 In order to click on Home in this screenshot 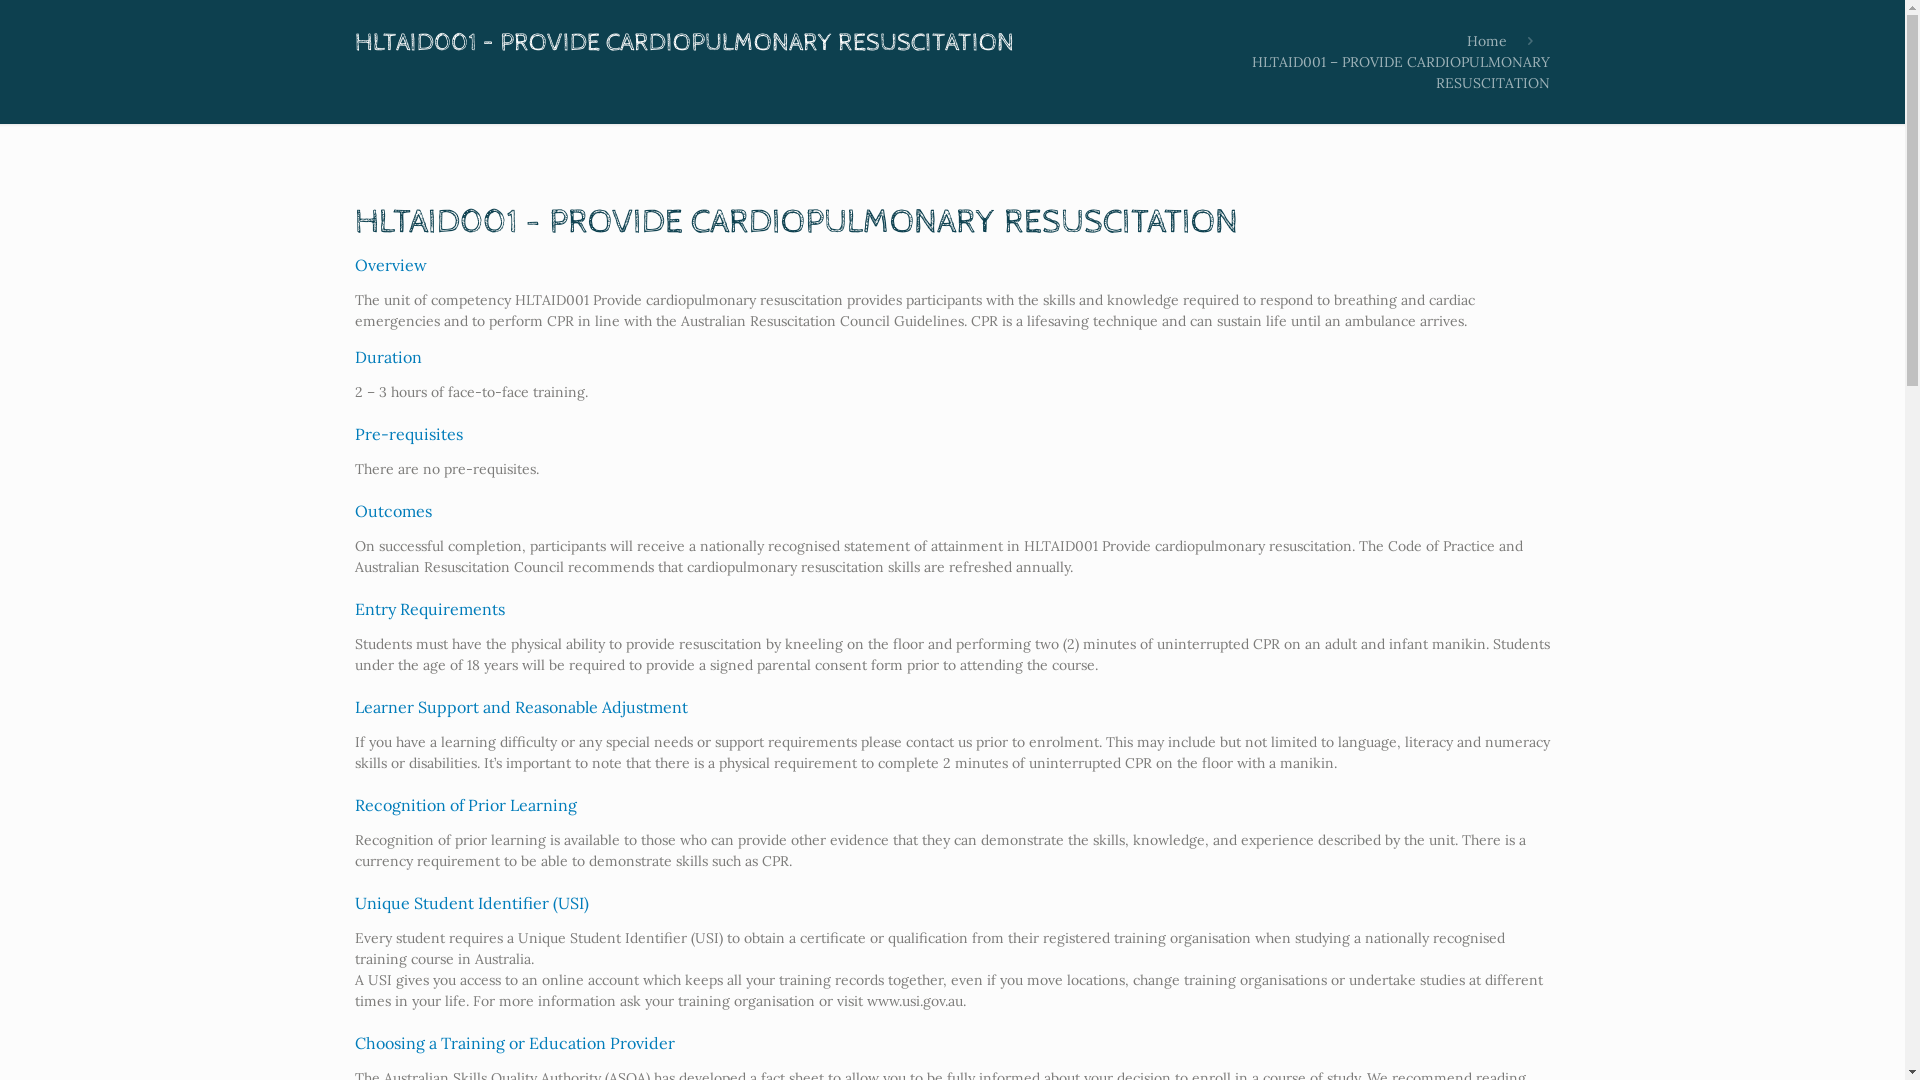, I will do `click(1487, 41)`.